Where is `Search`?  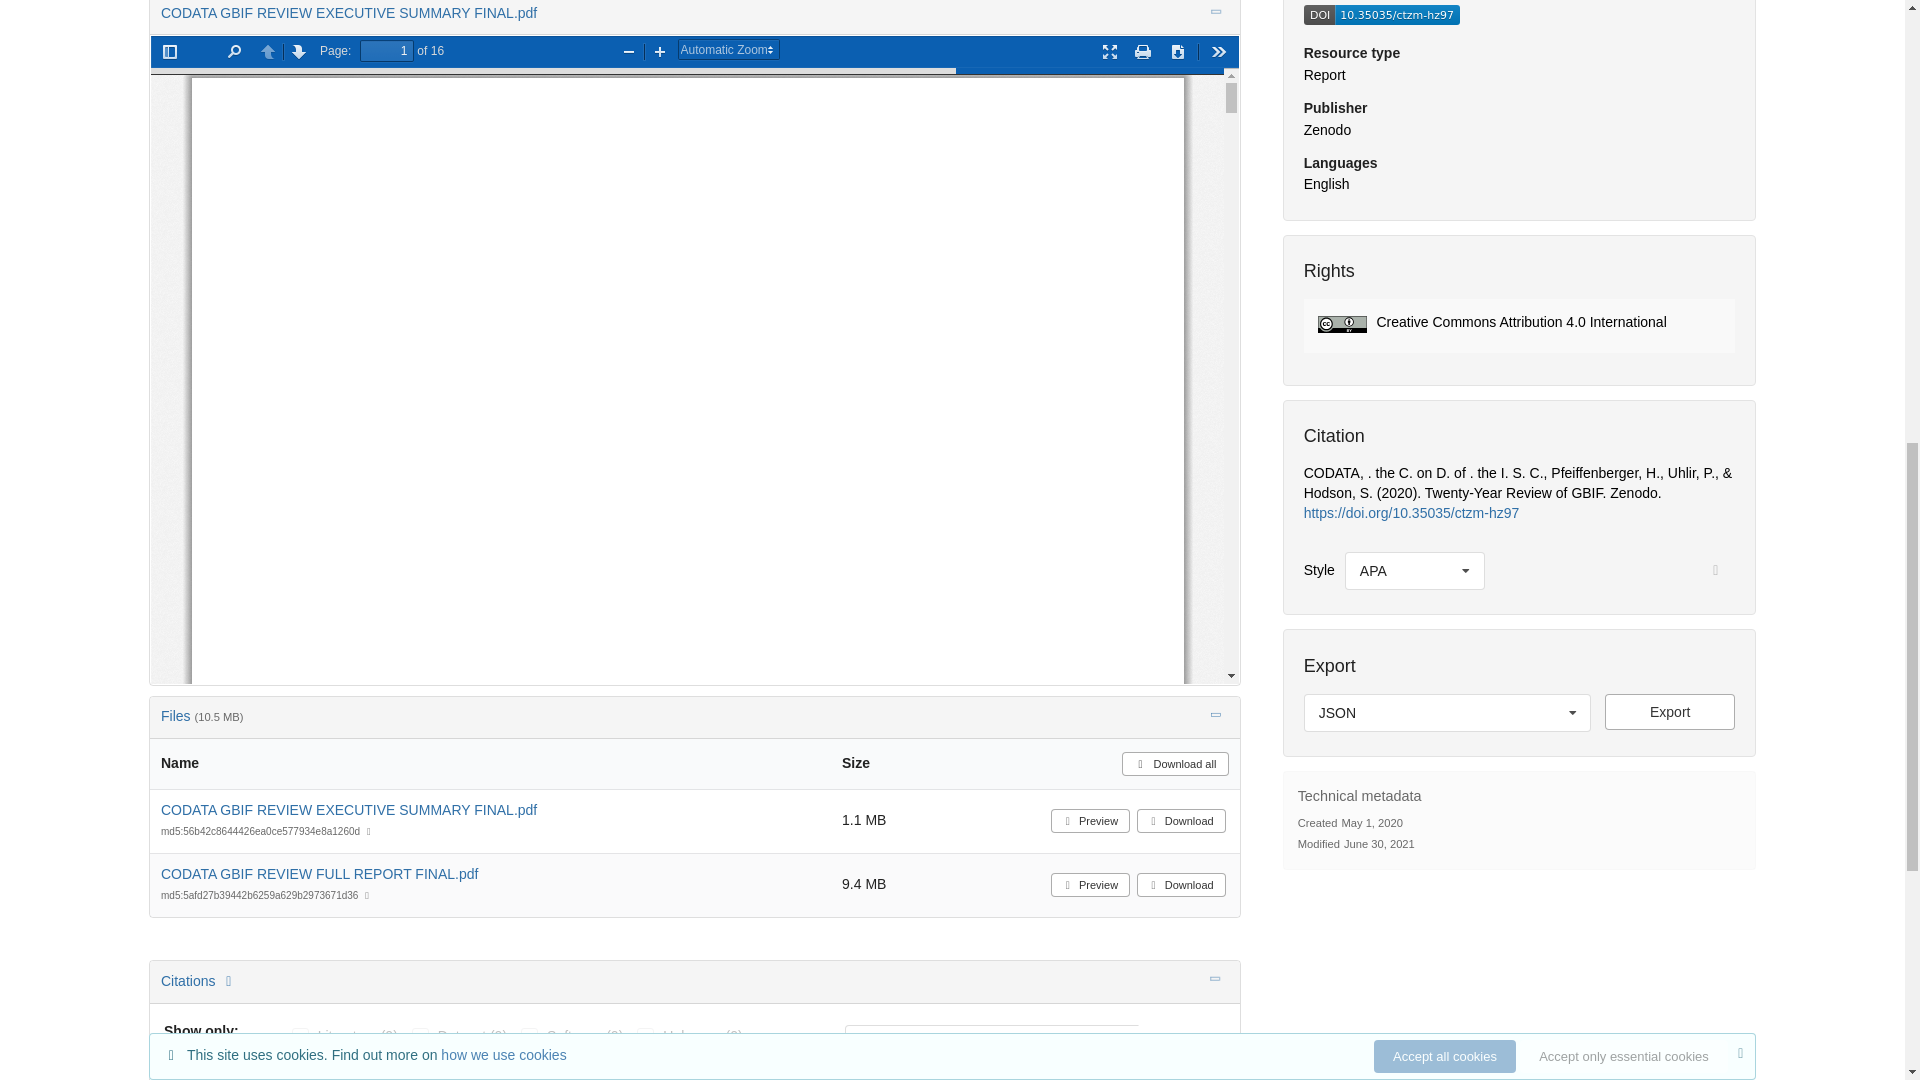
Search is located at coordinates (1181, 1043).